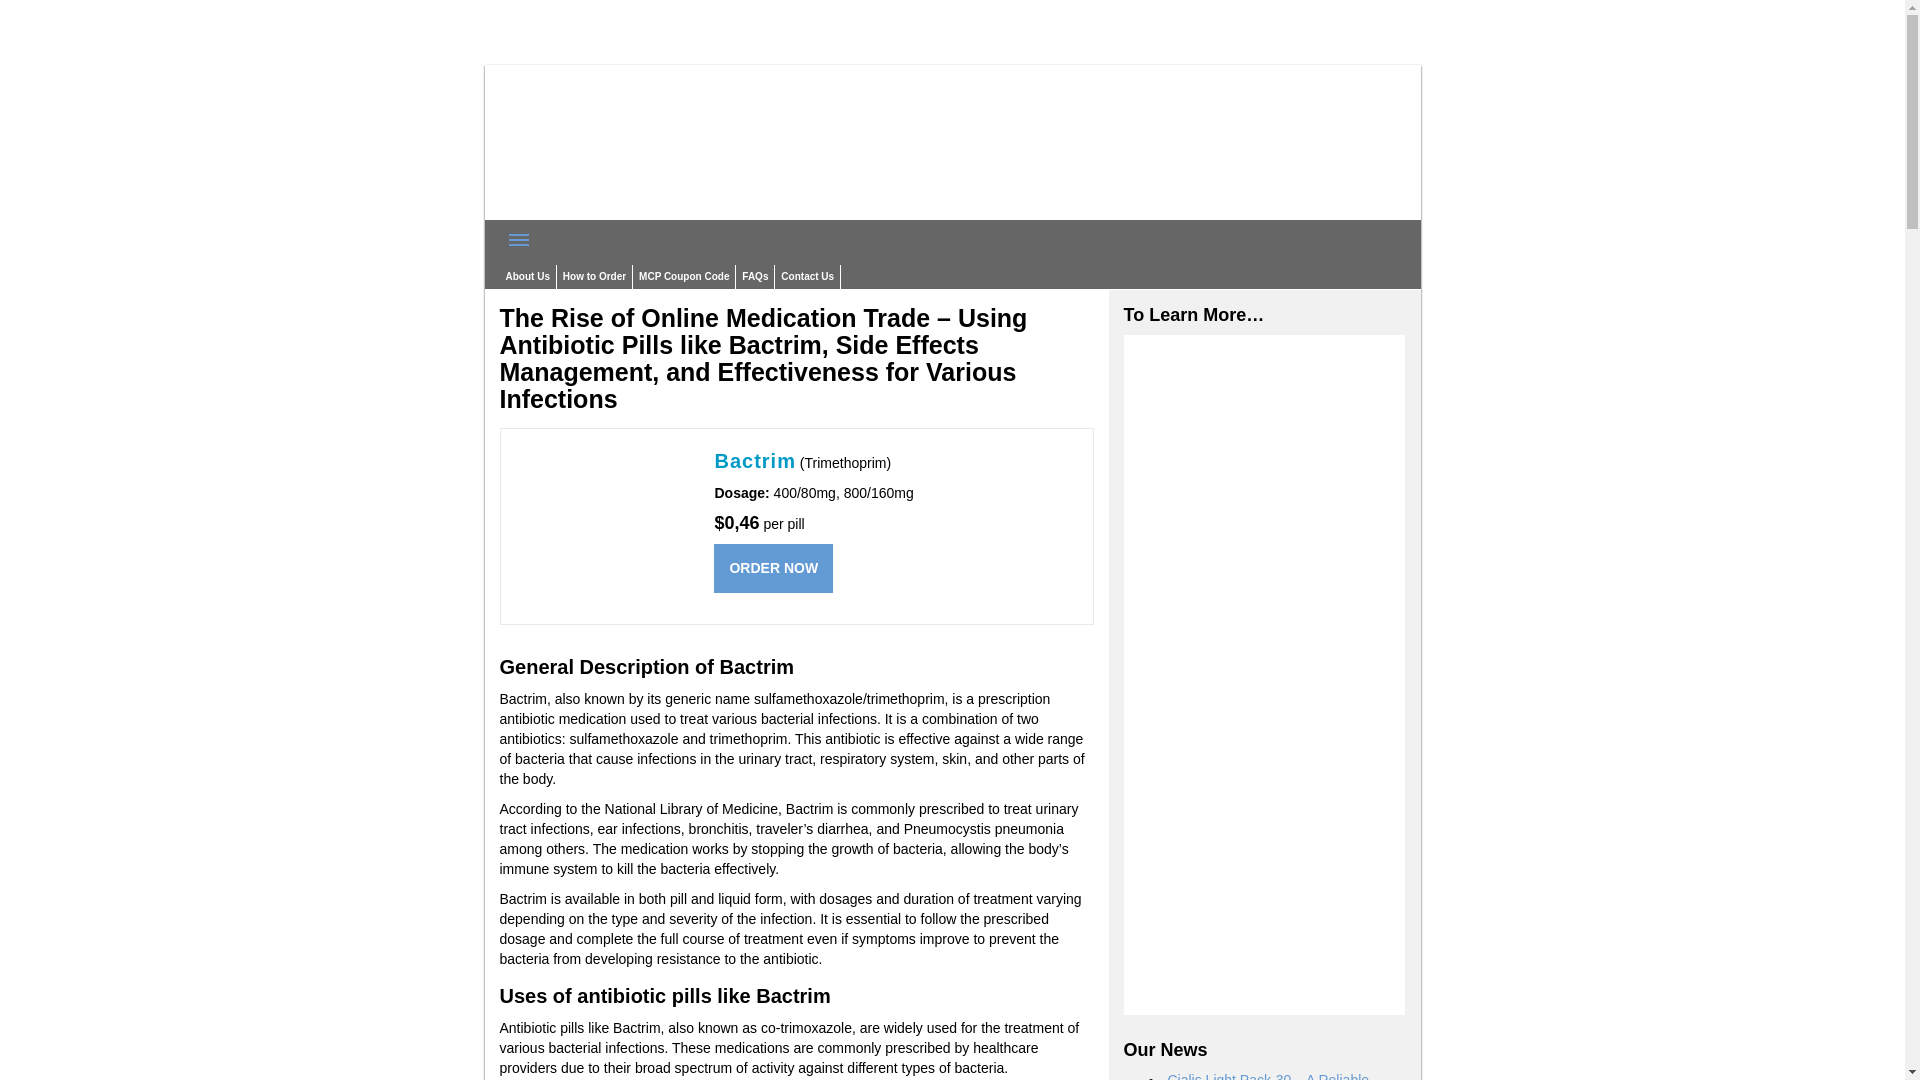 The width and height of the screenshot is (1920, 1080). What do you see at coordinates (519, 240) in the screenshot?
I see `Menu` at bounding box center [519, 240].